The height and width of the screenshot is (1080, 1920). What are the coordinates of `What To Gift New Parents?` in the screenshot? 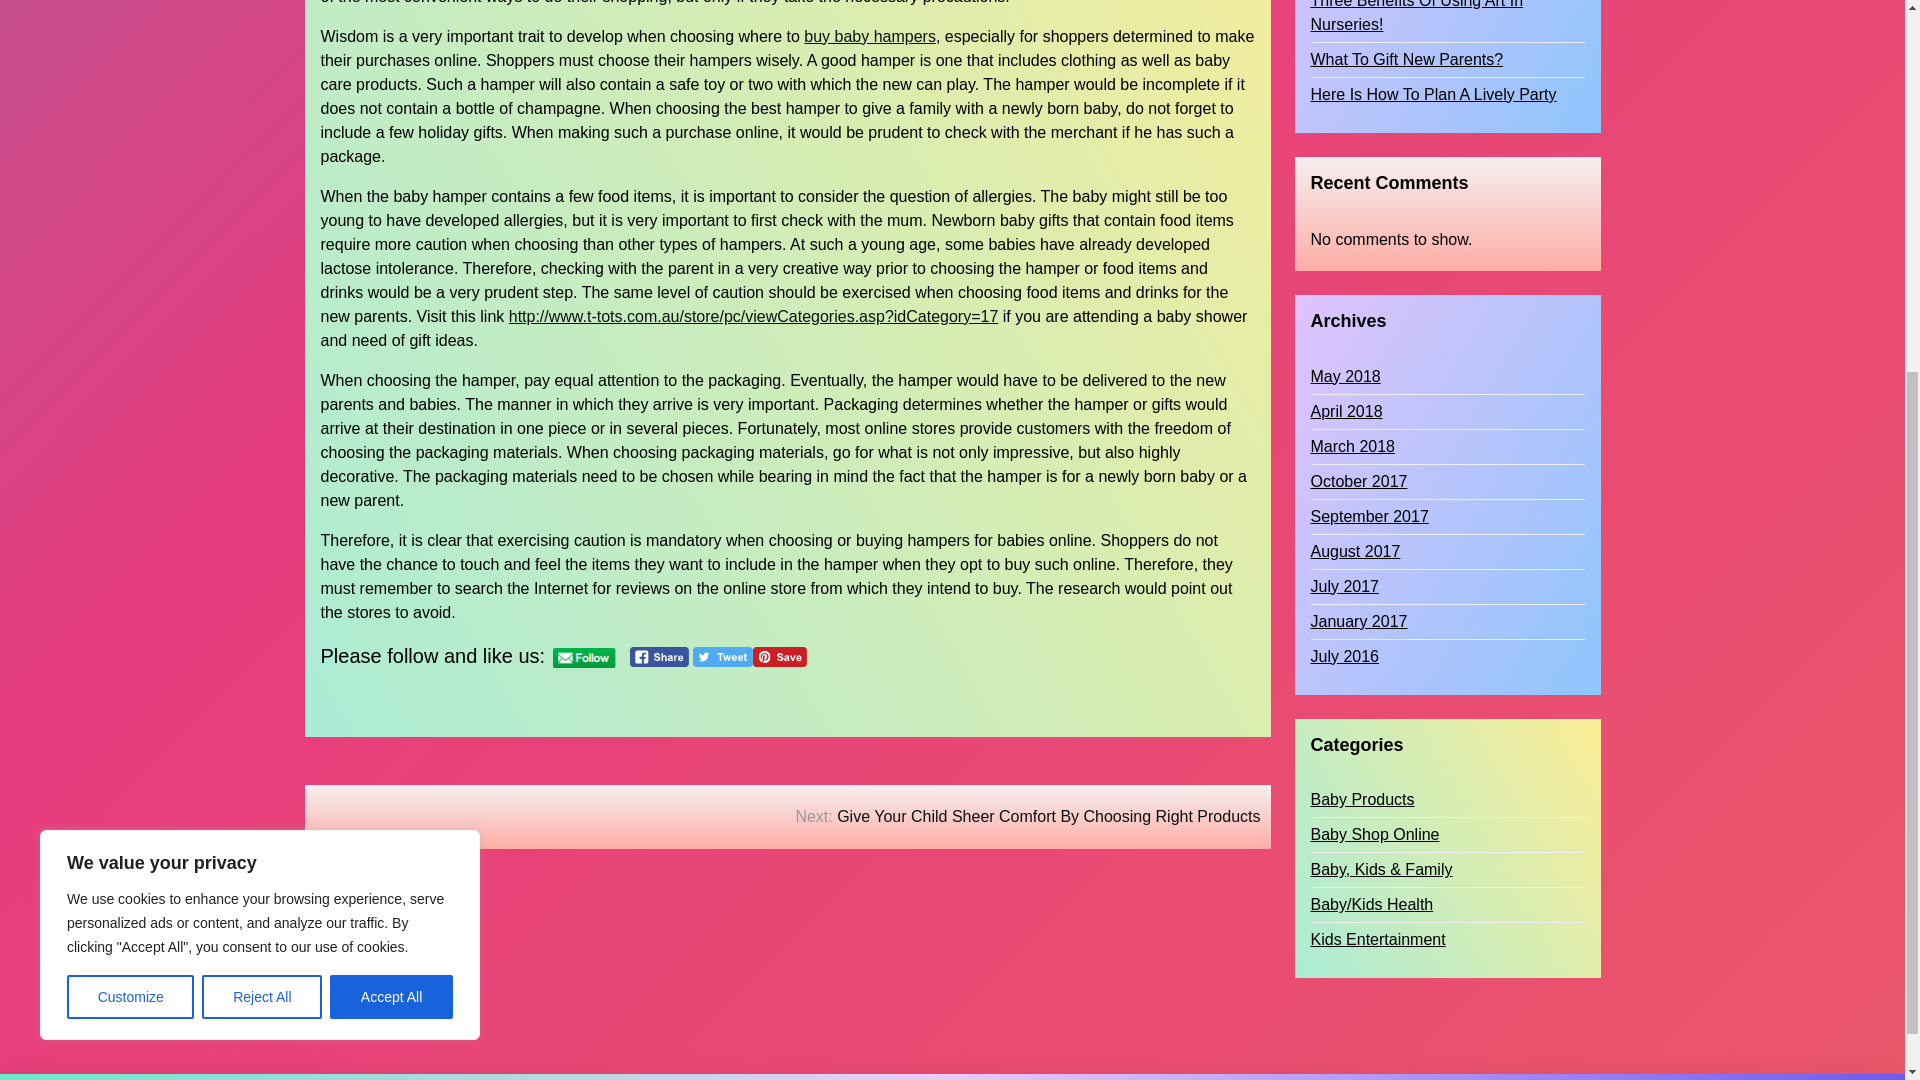 It's located at (1406, 35).